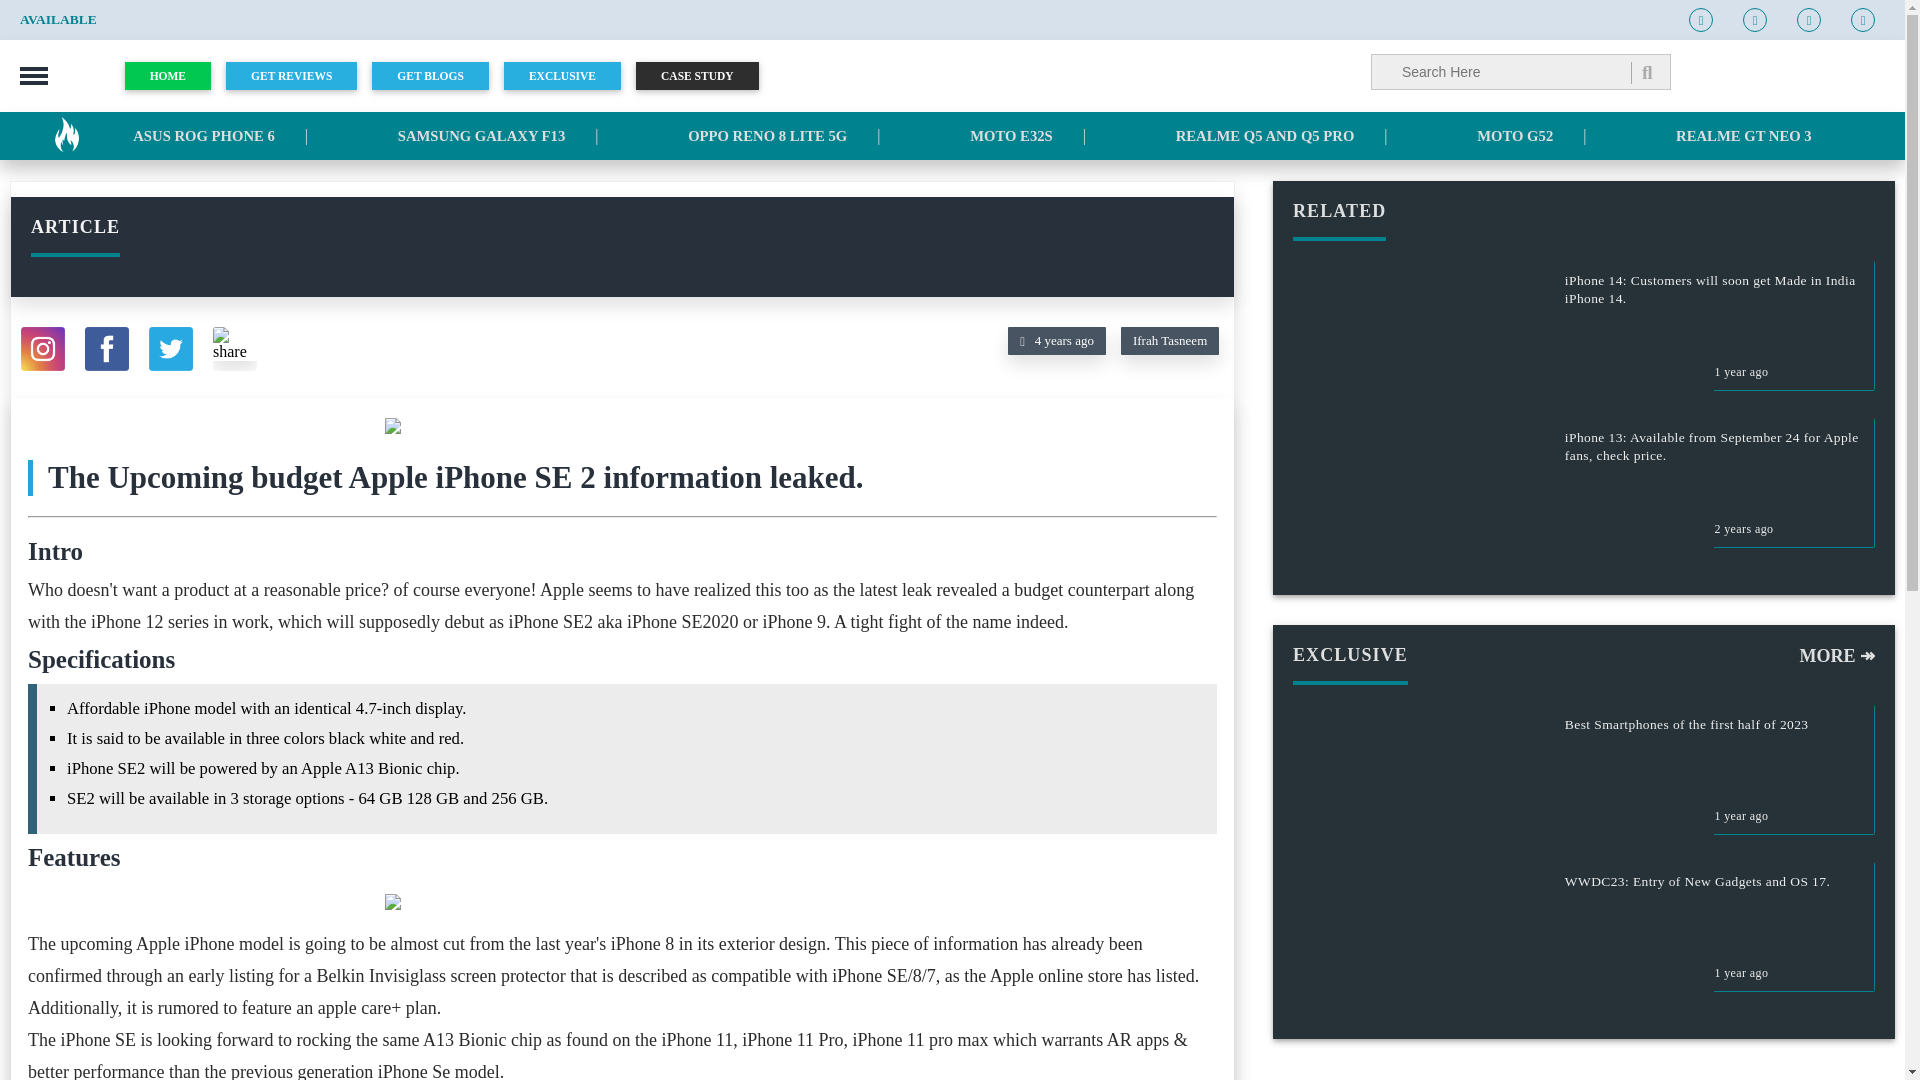 Image resolution: width=1920 pixels, height=1080 pixels. Describe the element at coordinates (299, 75) in the screenshot. I see `GET REVIEWS` at that location.